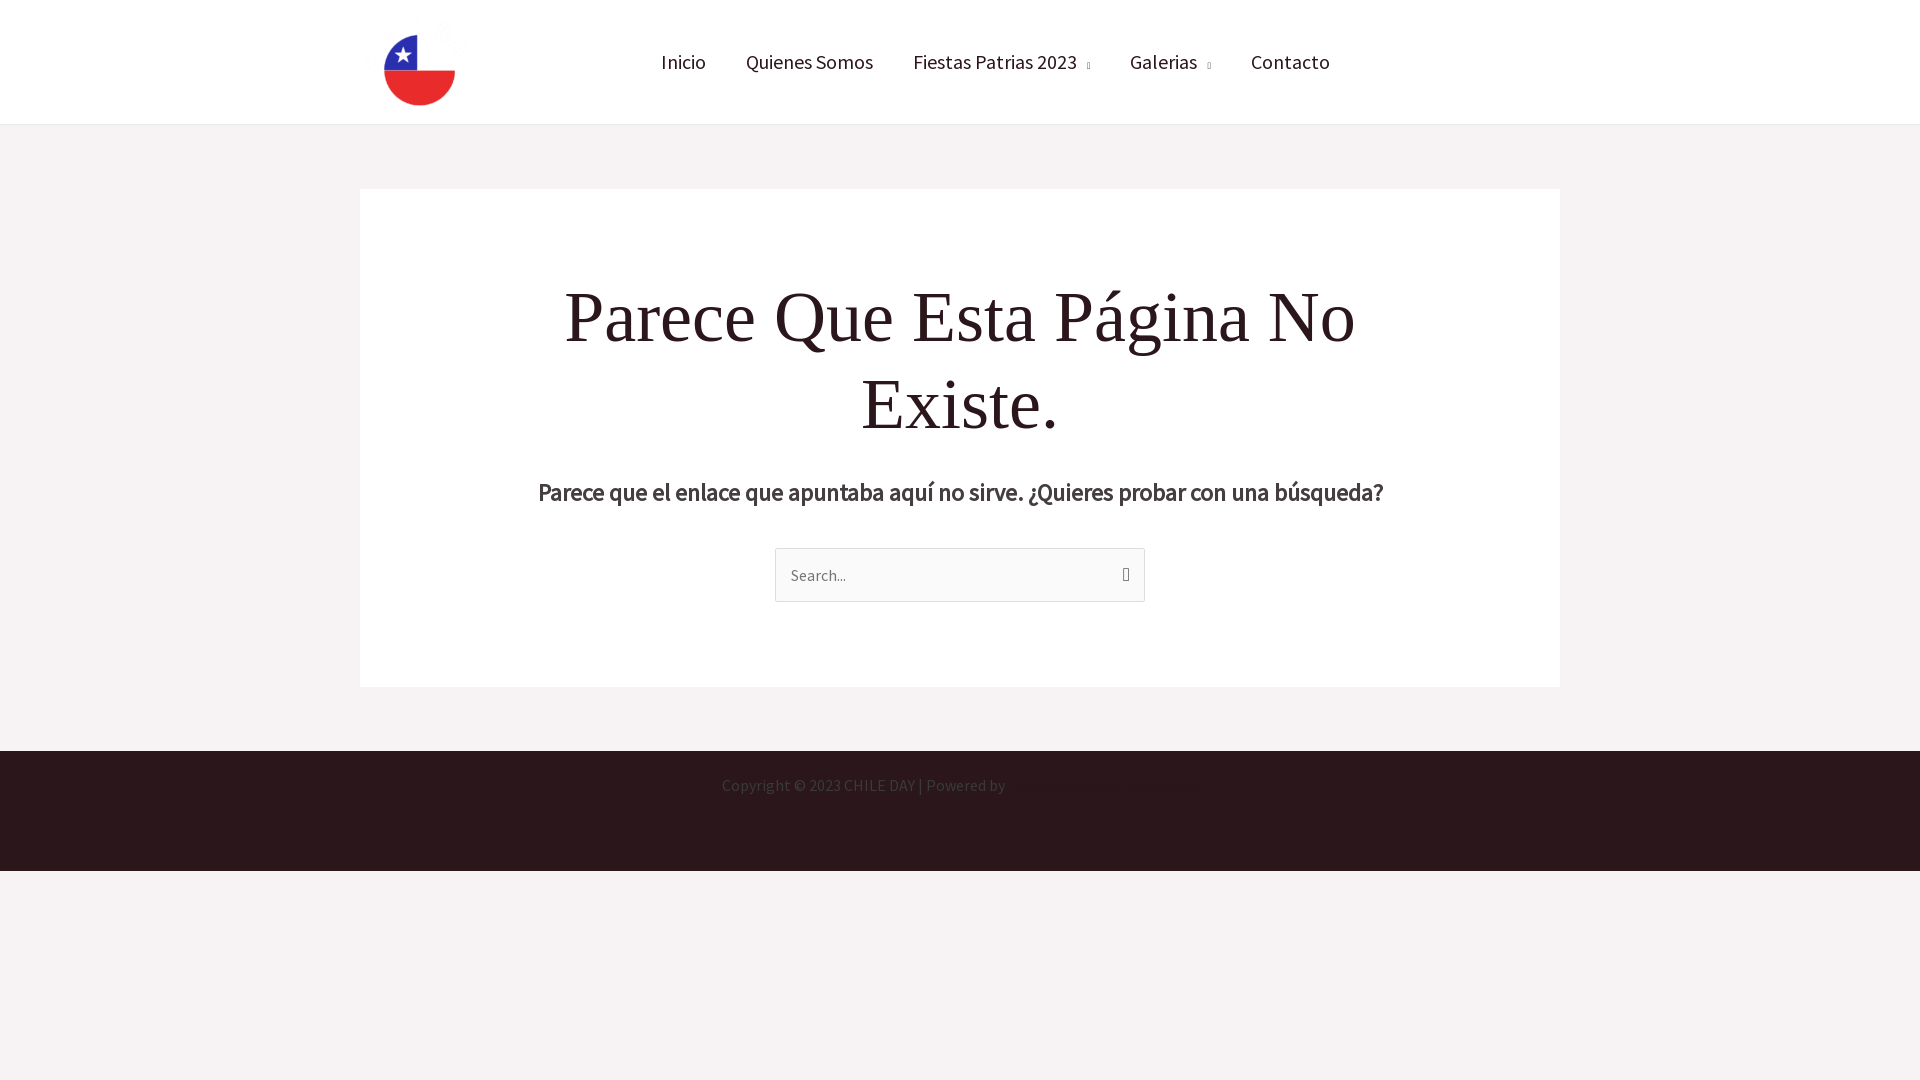 This screenshot has width=1920, height=1080. I want to click on Inicio, so click(684, 62).